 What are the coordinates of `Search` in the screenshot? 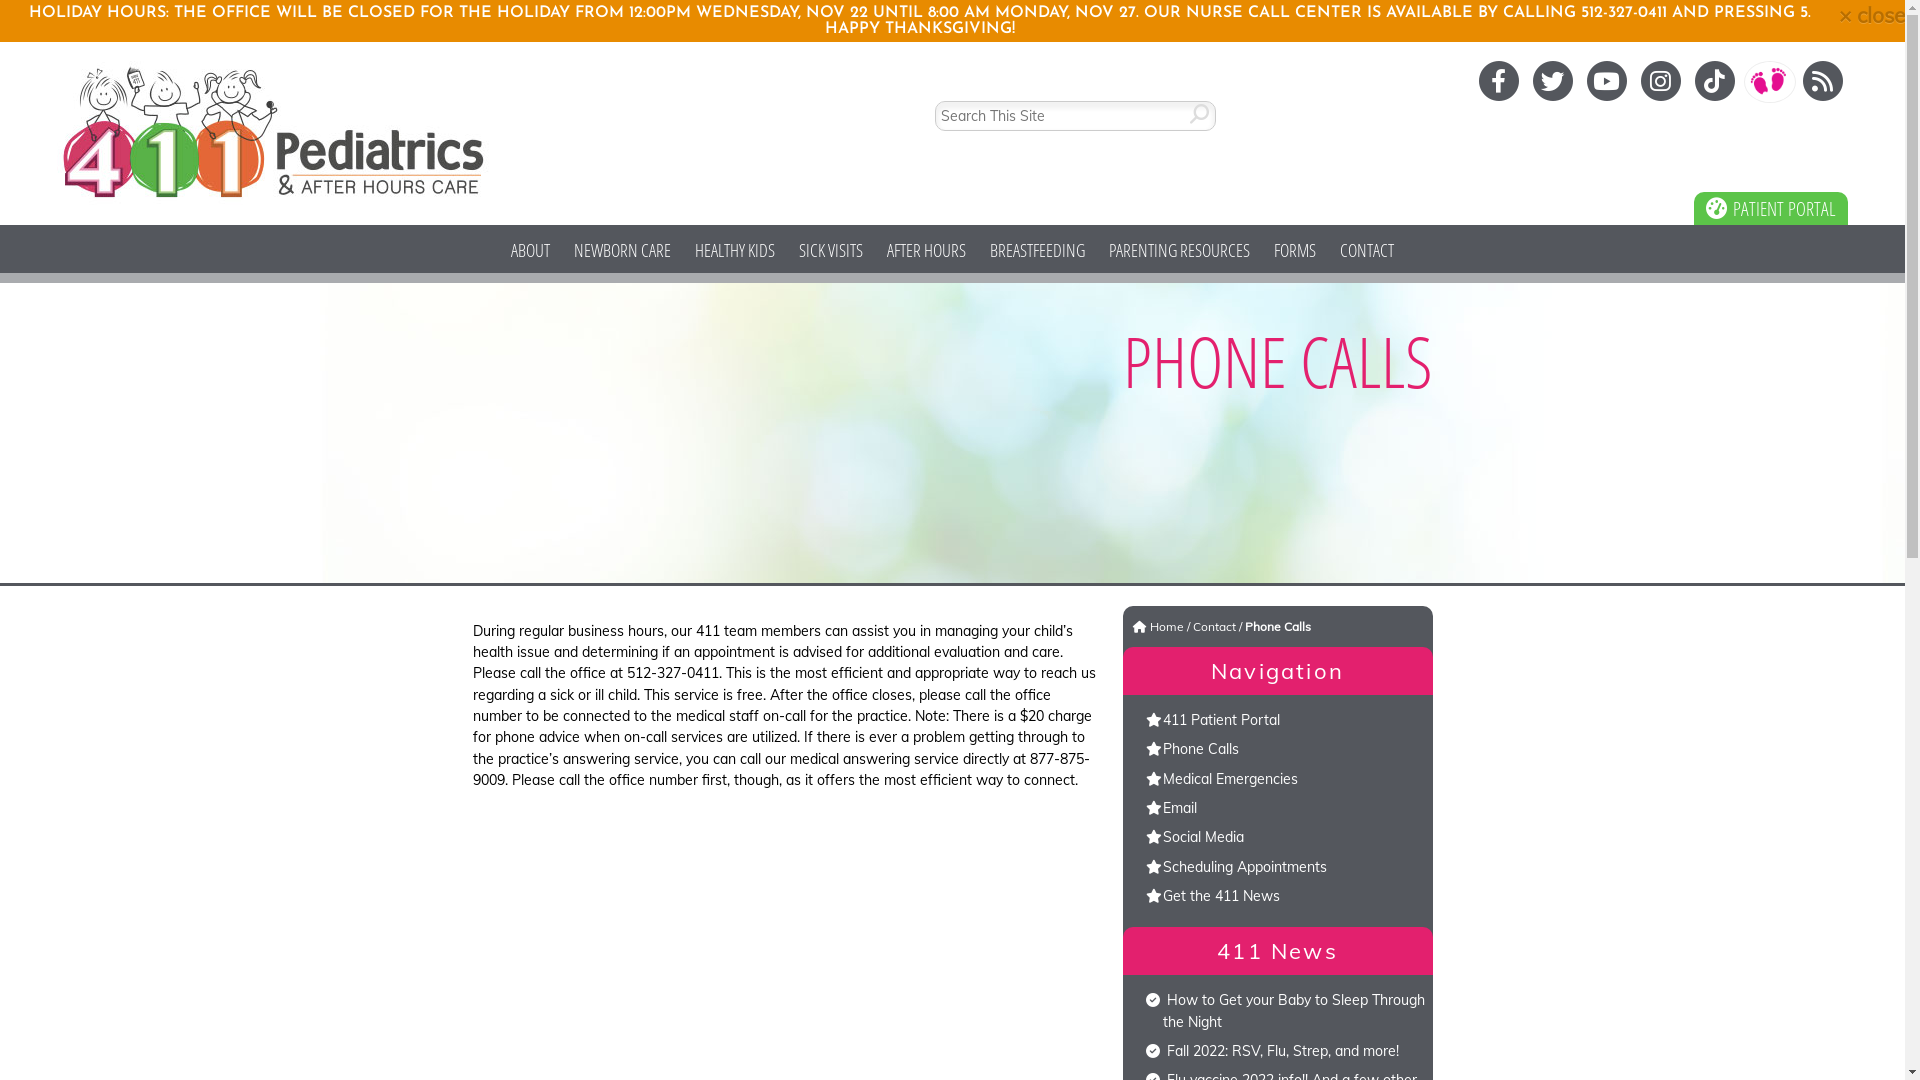 It's located at (1230, 114).